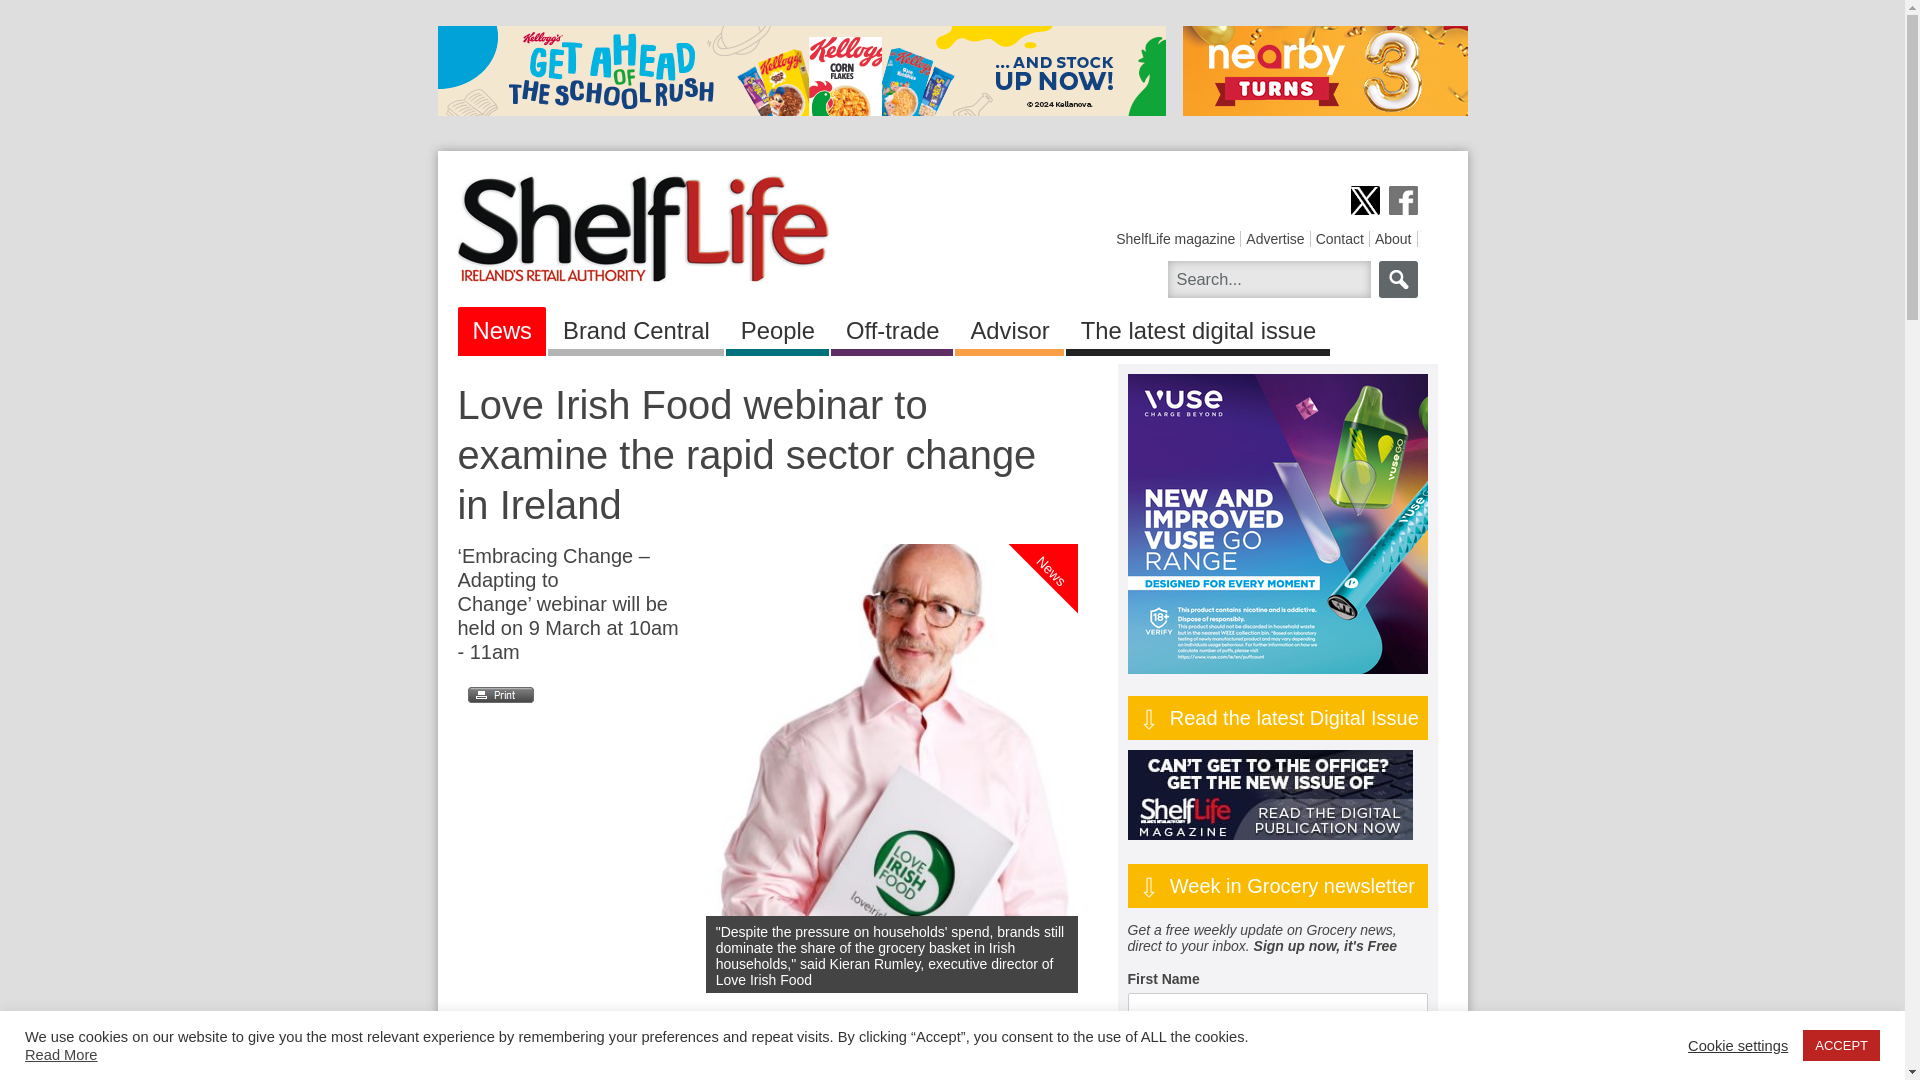  What do you see at coordinates (620, 1068) in the screenshot?
I see `Share` at bounding box center [620, 1068].